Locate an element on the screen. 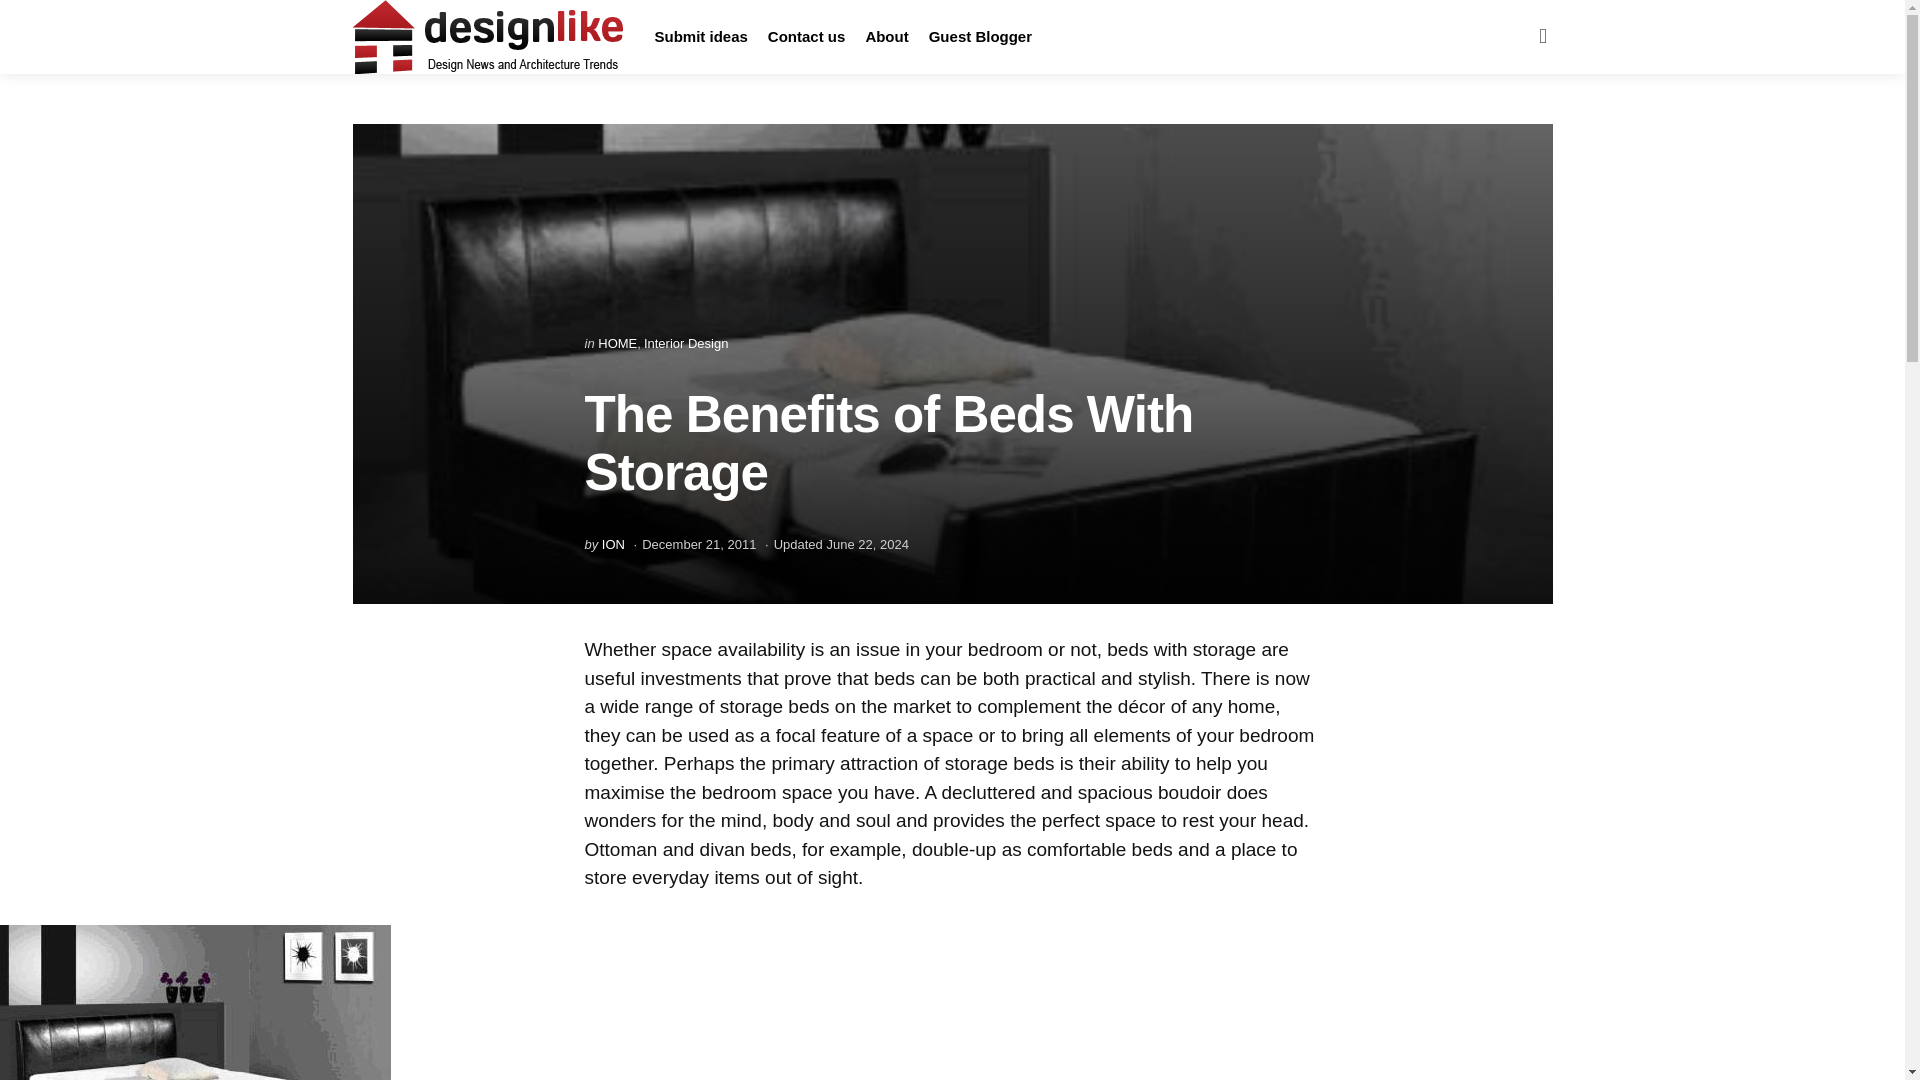 The height and width of the screenshot is (1080, 1920). HOME is located at coordinates (617, 343).